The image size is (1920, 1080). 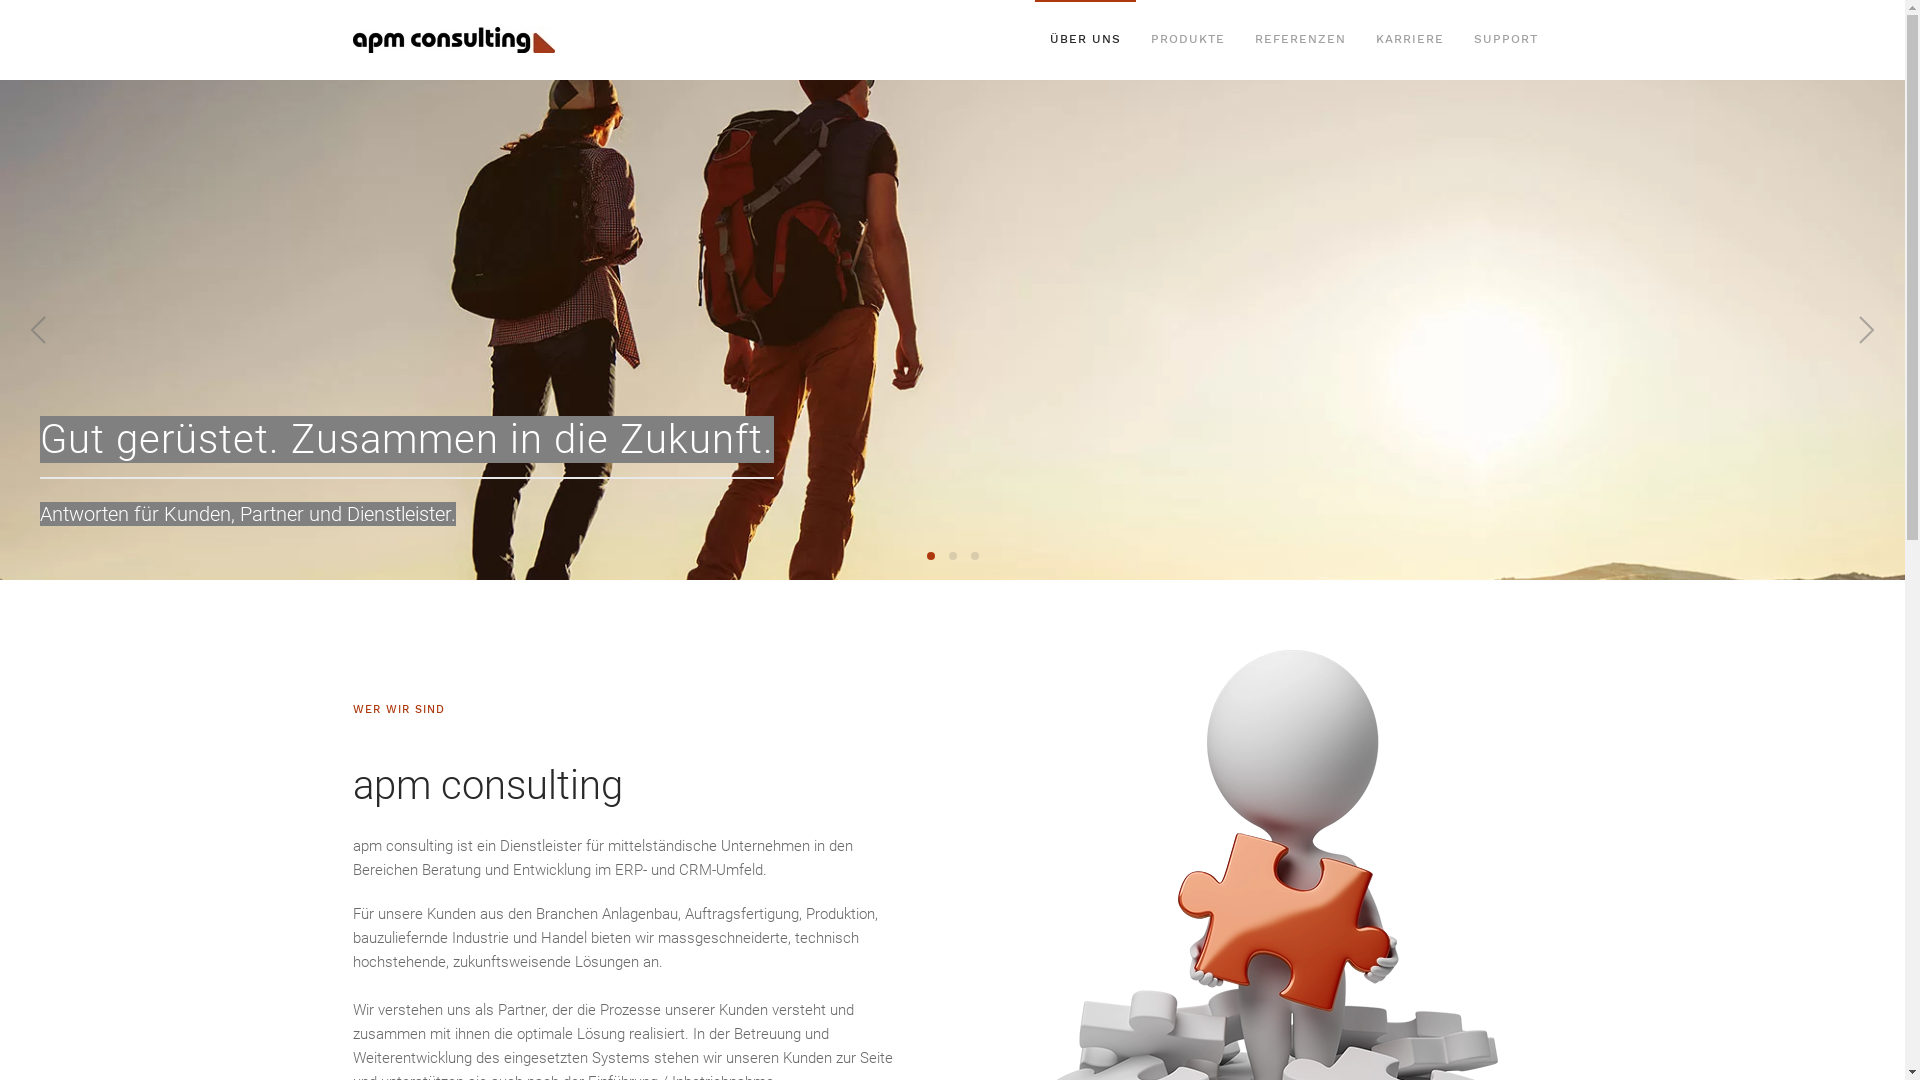 I want to click on REFERENZEN, so click(x=1300, y=40).